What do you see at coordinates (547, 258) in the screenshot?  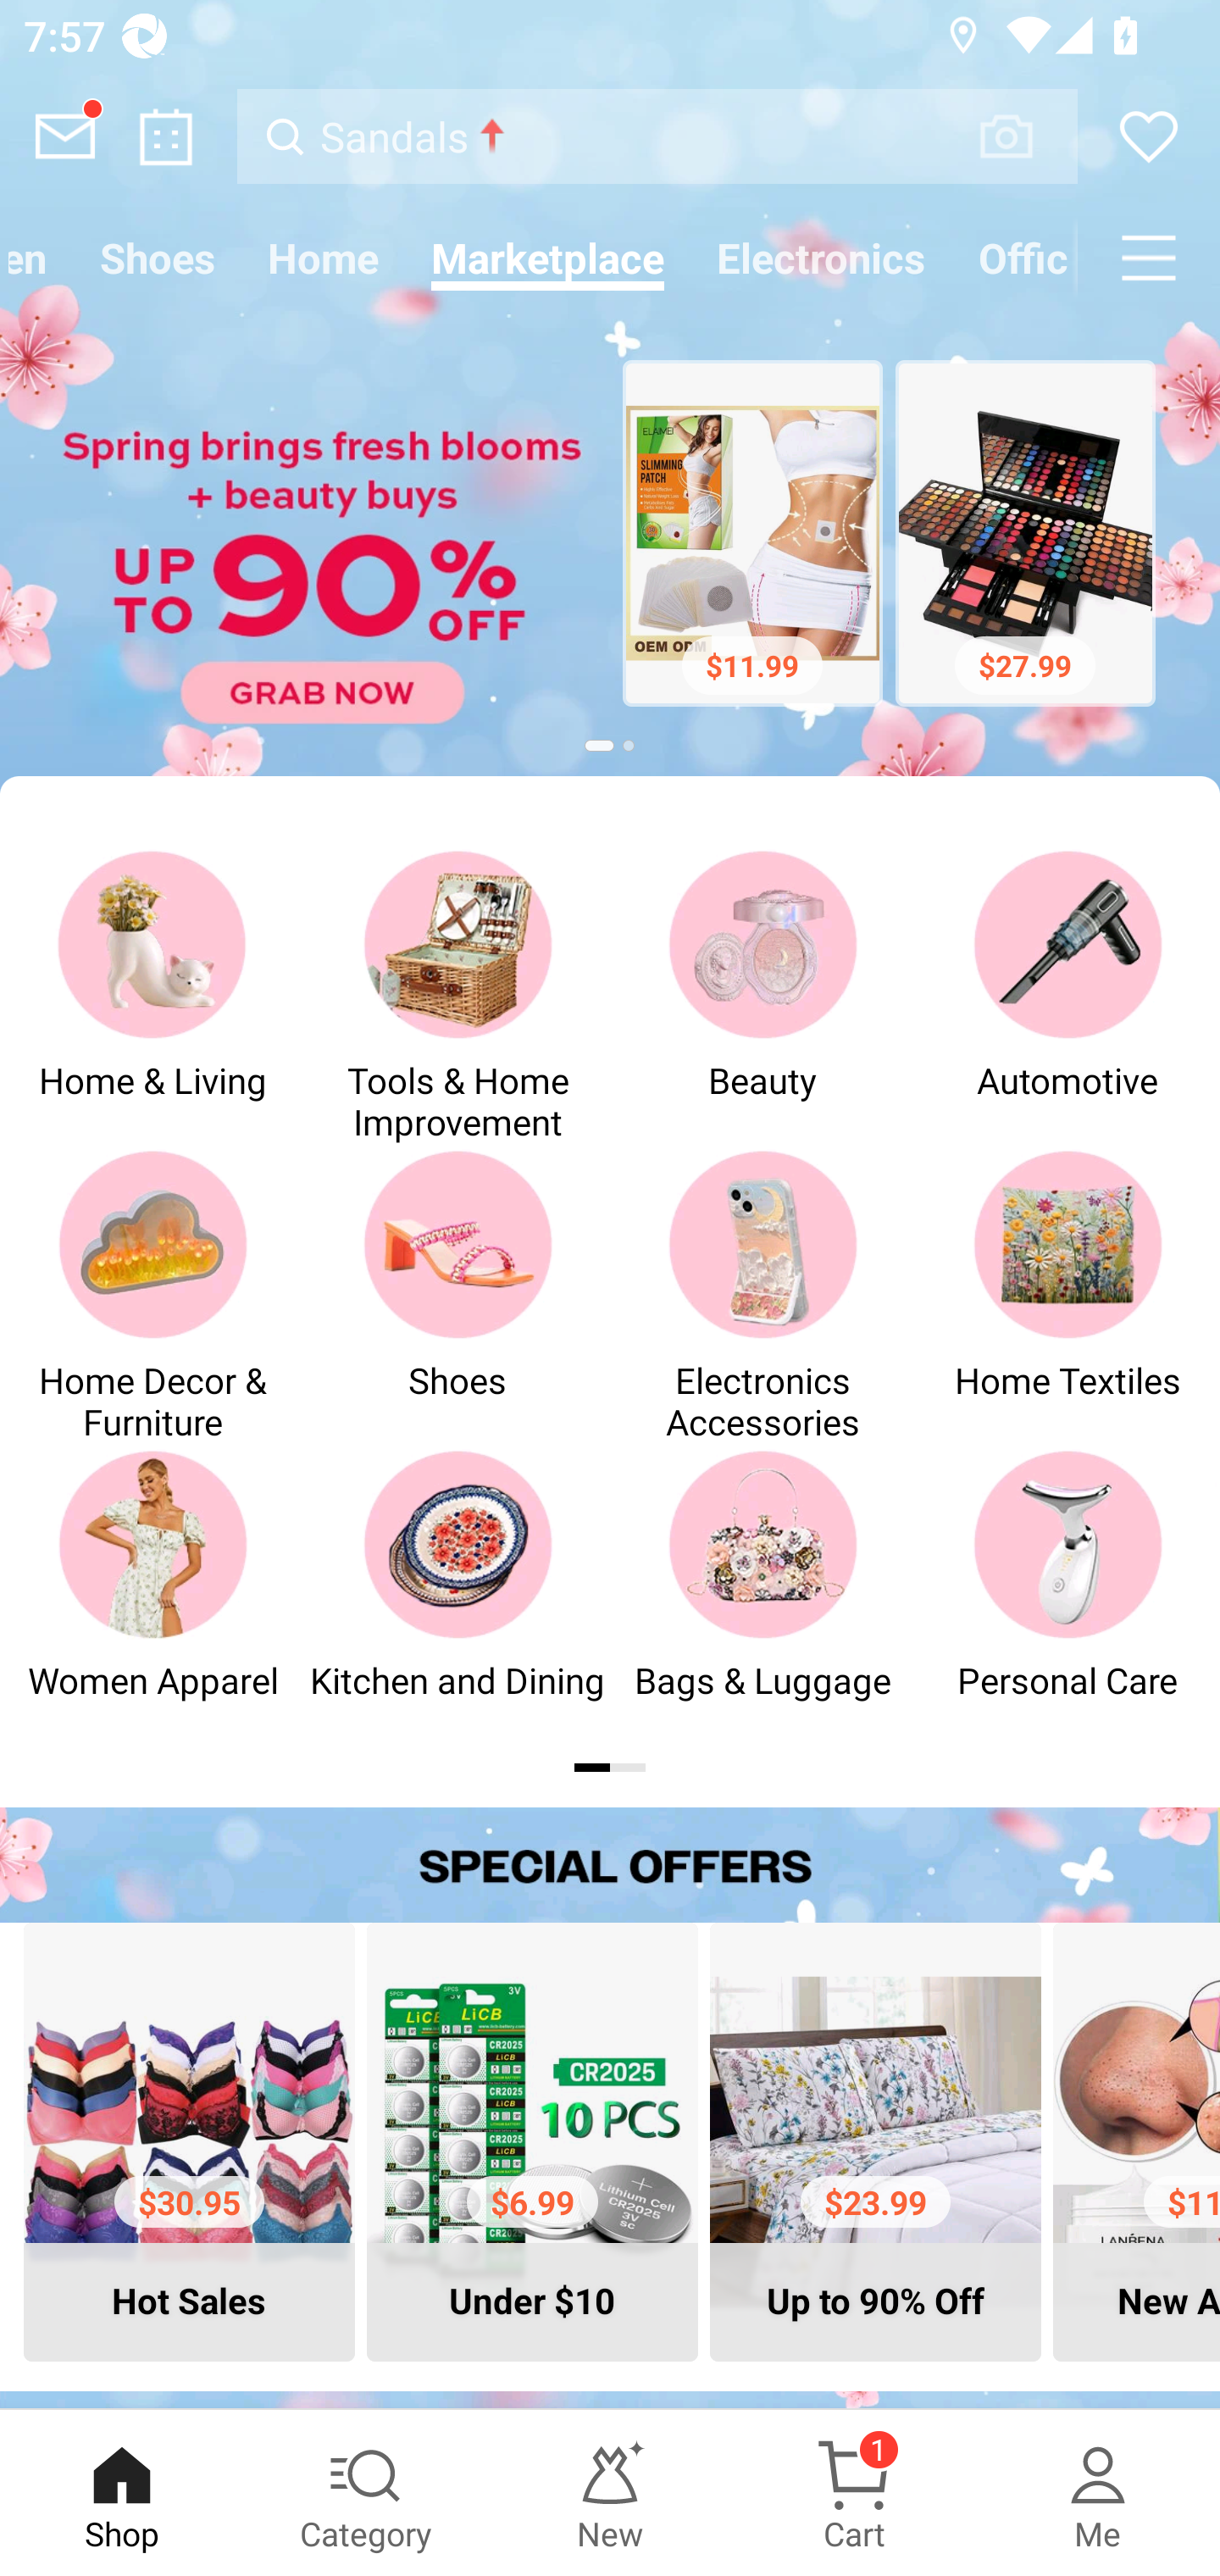 I see `Marketplace` at bounding box center [547, 258].